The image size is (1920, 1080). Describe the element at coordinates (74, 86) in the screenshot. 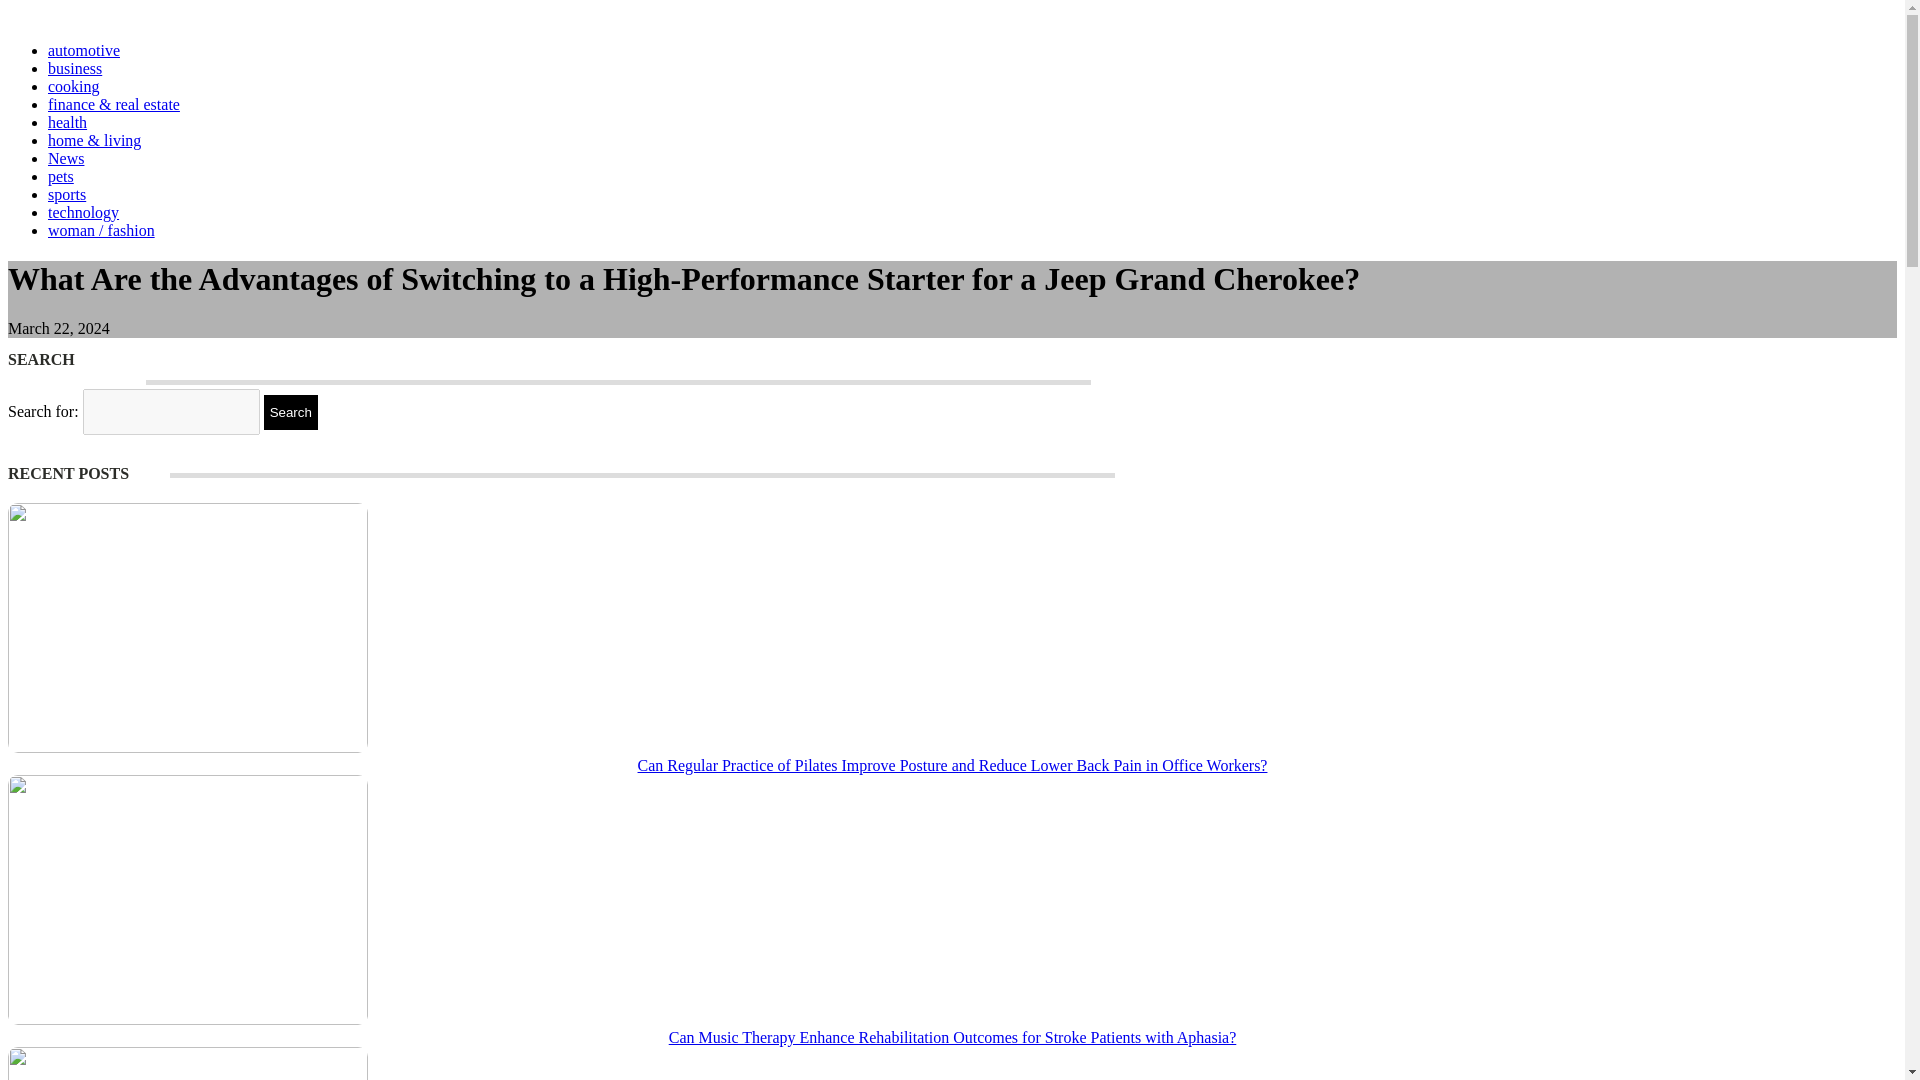

I see `cooking` at that location.